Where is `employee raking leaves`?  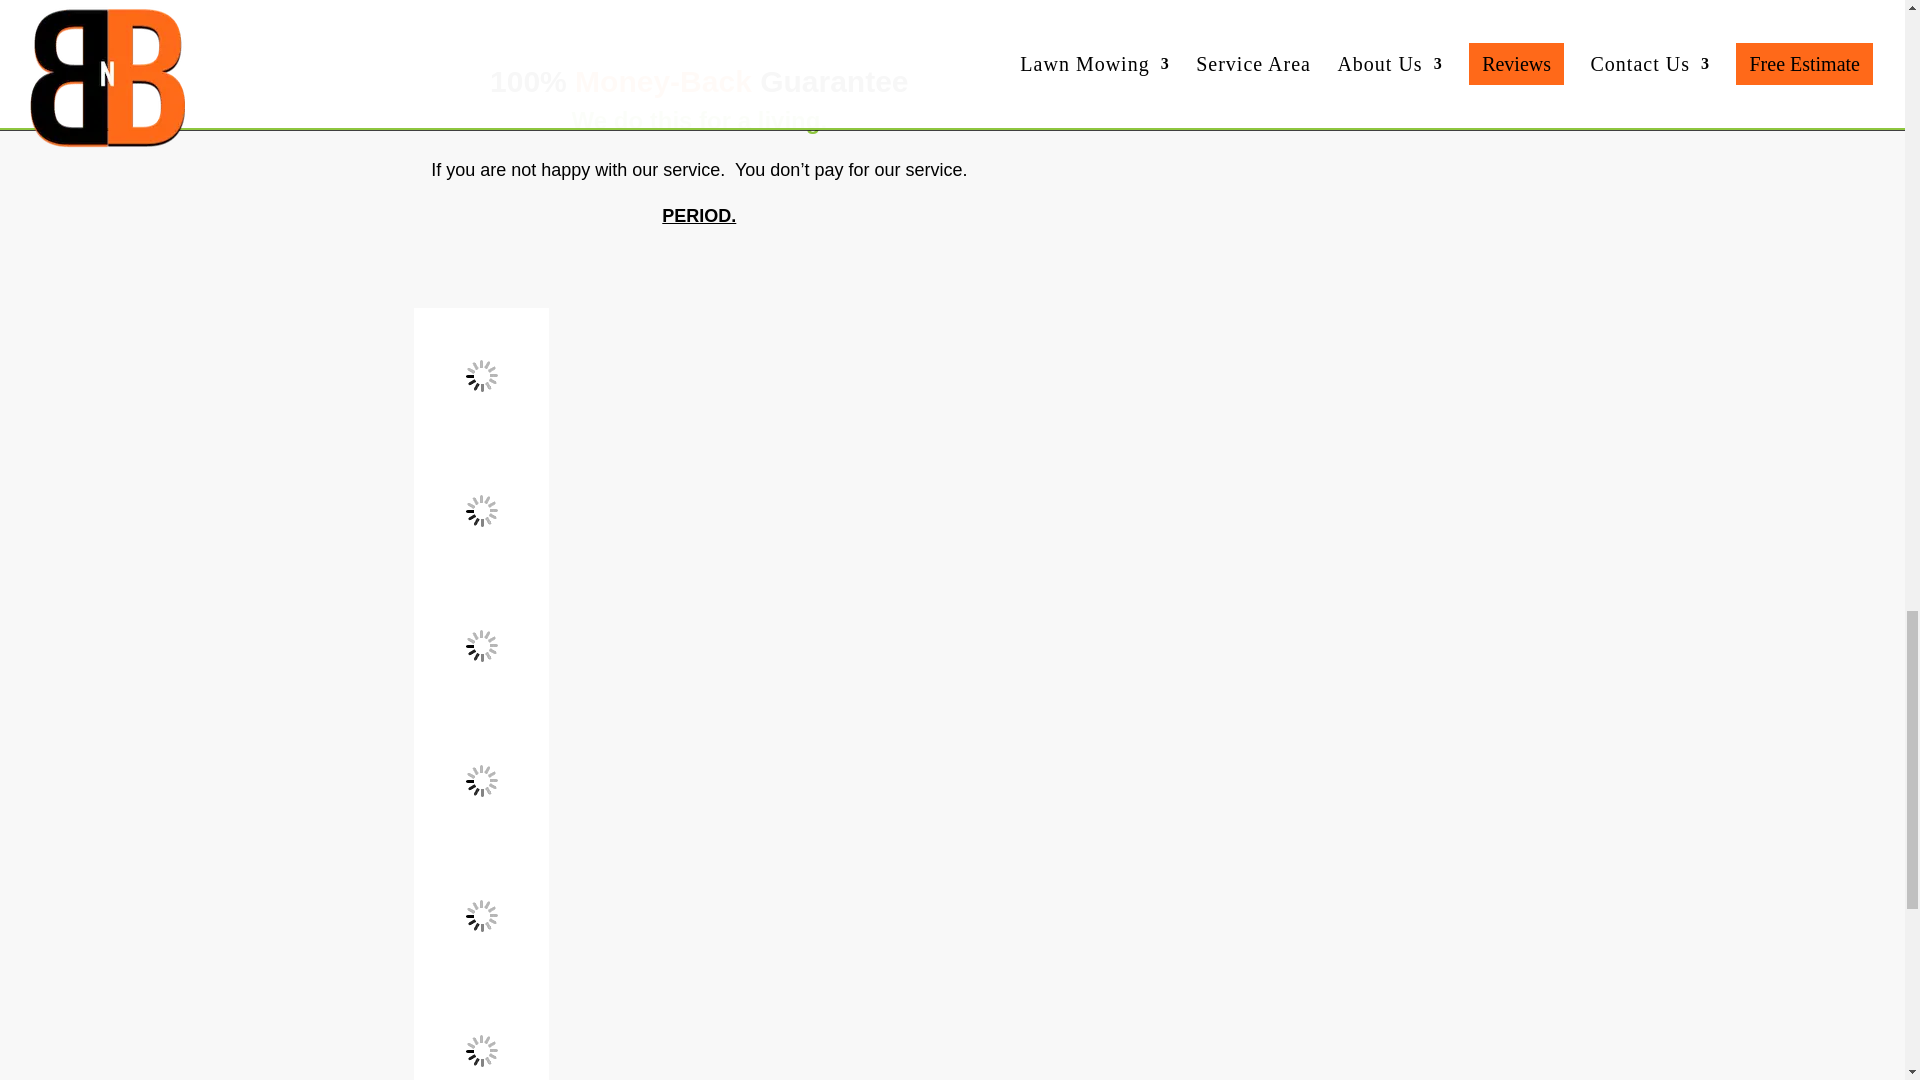
employee raking leaves is located at coordinates (482, 1031).